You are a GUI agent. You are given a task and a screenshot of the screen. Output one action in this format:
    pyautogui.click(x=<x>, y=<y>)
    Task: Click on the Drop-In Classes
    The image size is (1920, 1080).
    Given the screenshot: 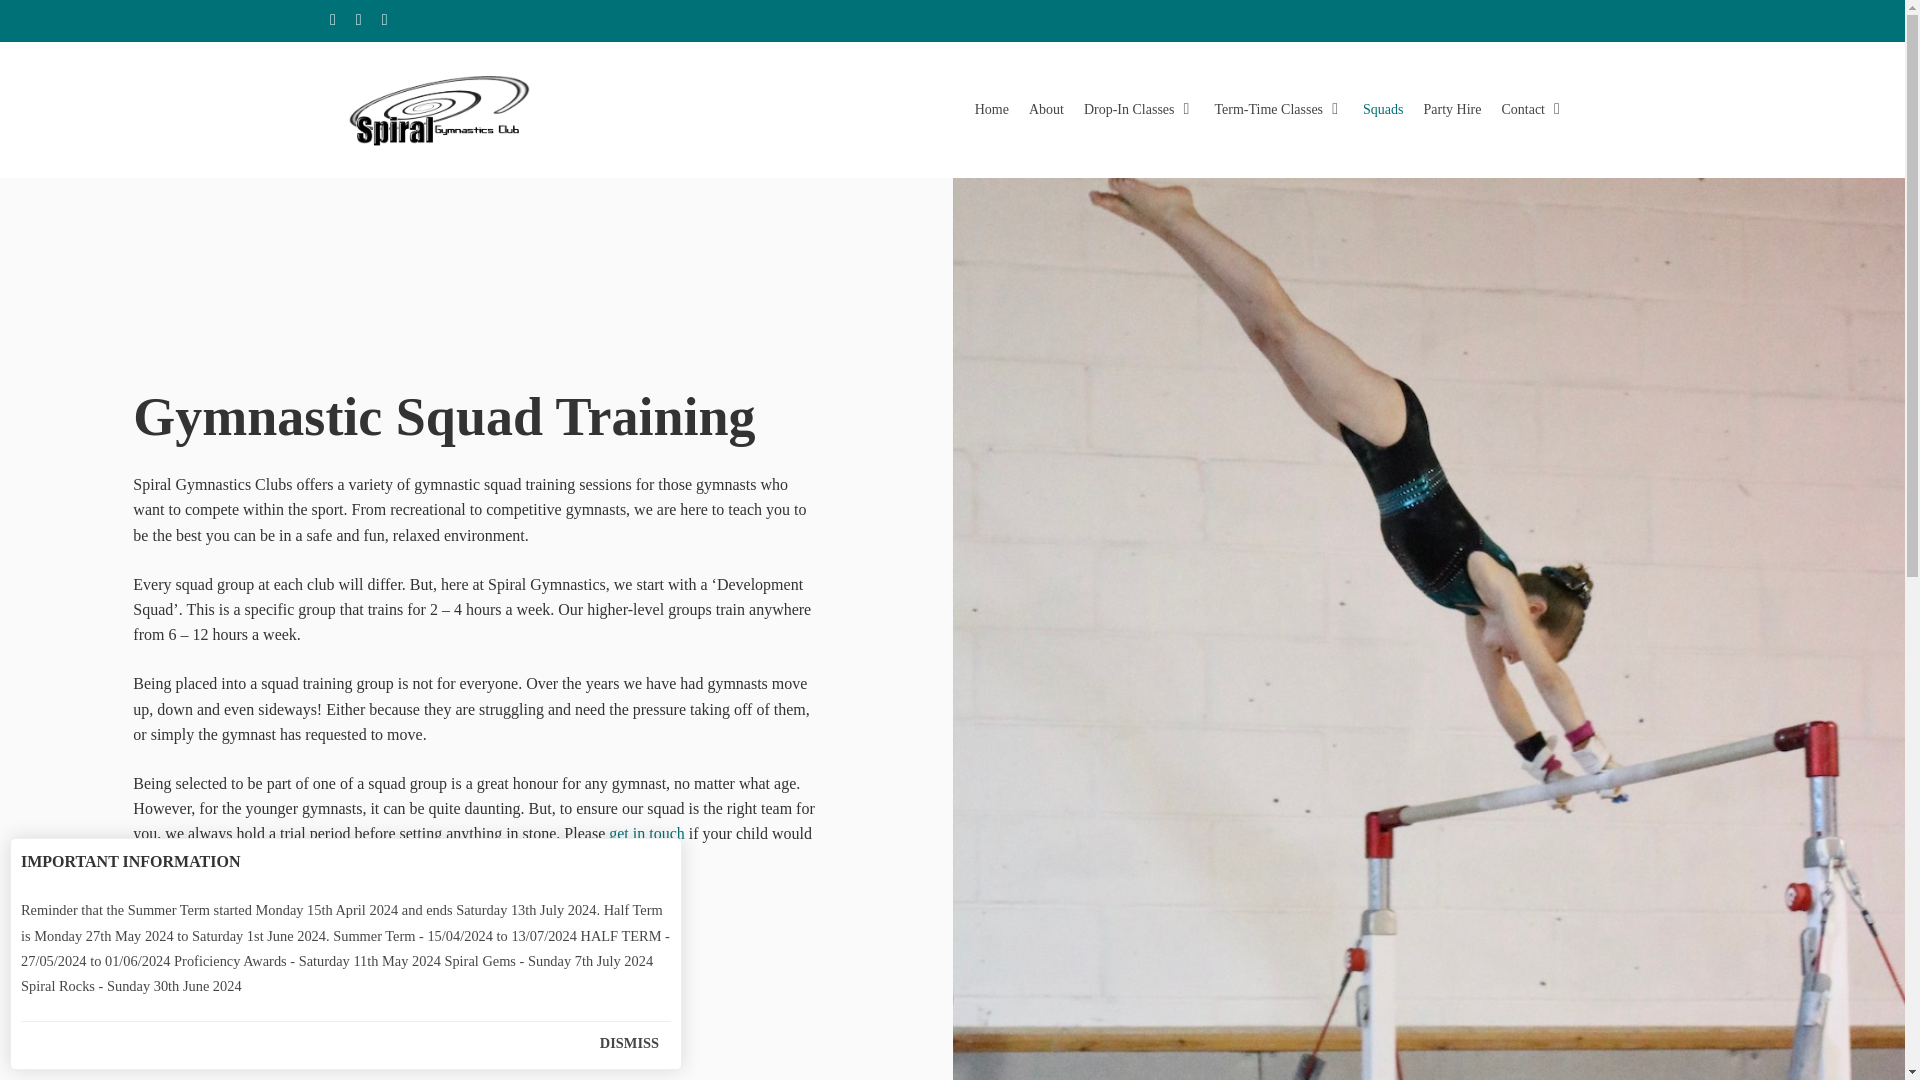 What is the action you would take?
    pyautogui.click(x=1139, y=110)
    